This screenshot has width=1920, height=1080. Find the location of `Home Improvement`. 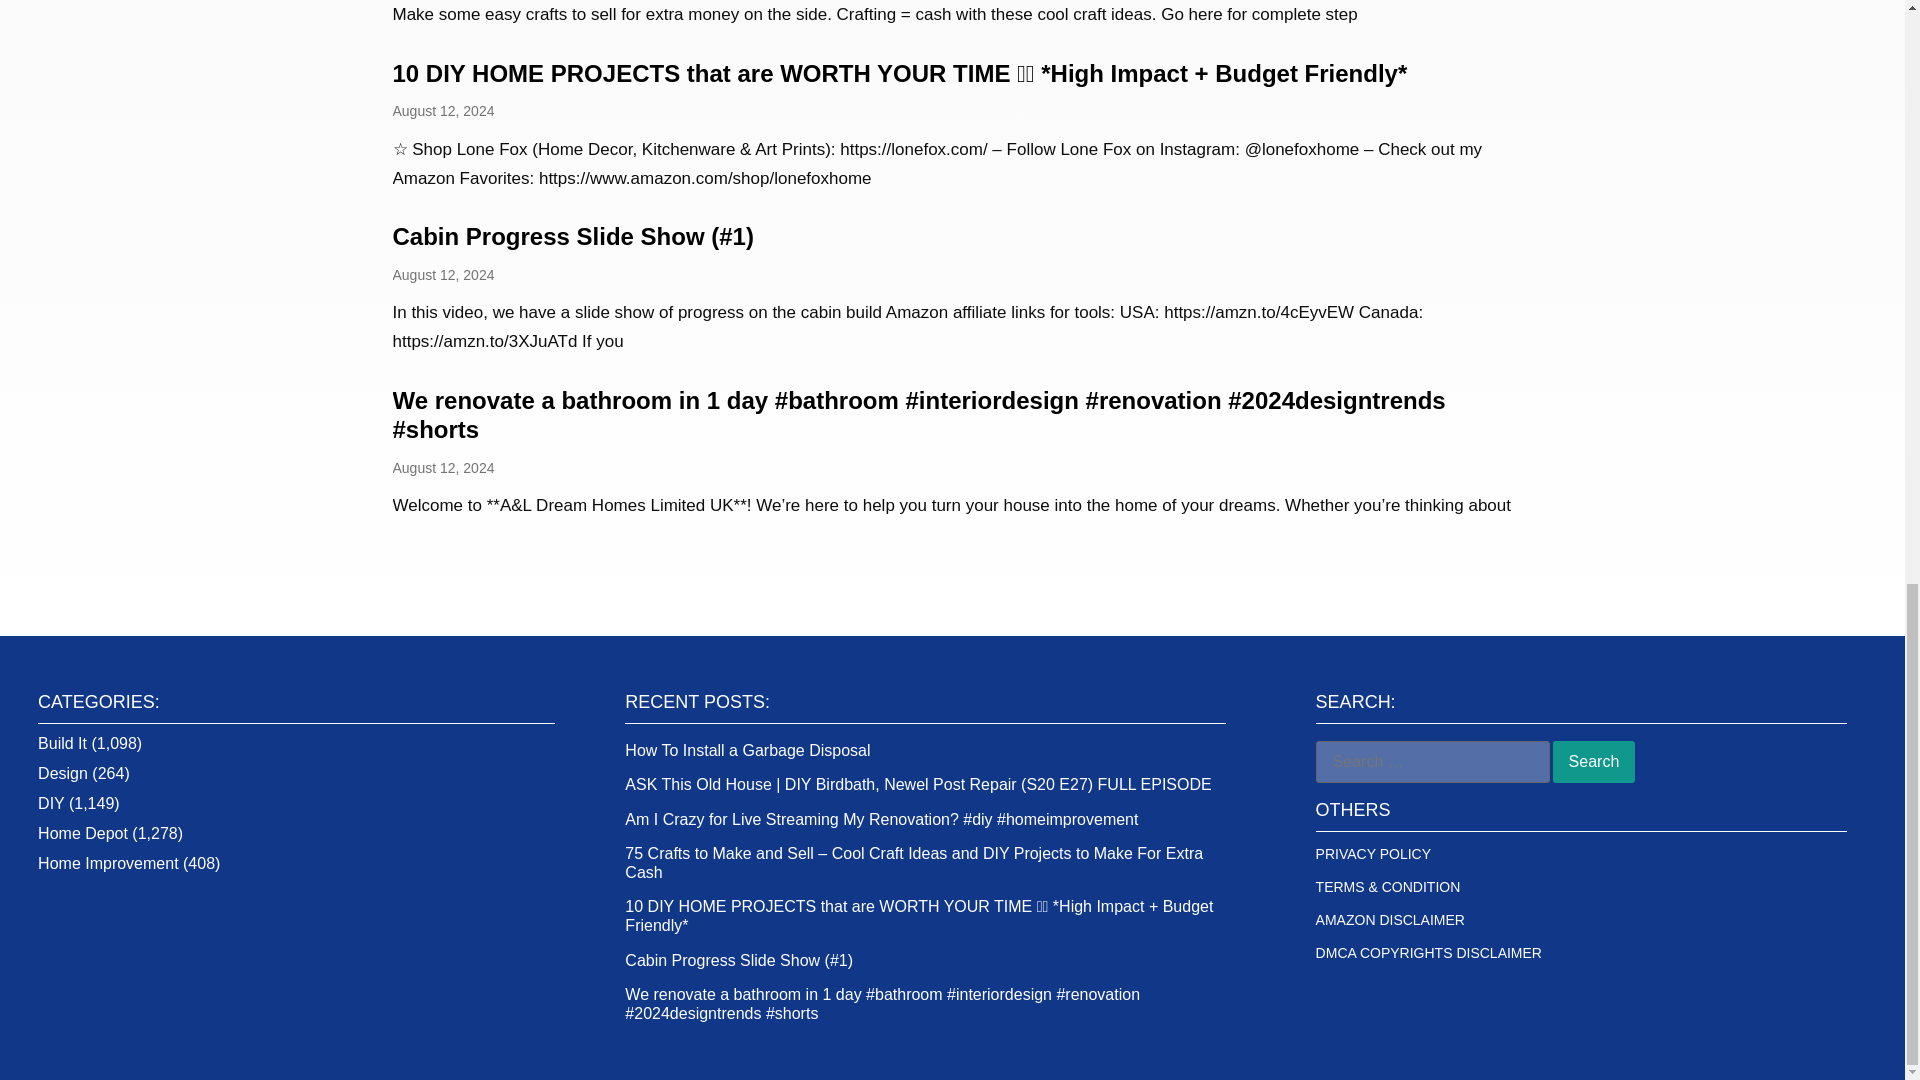

Home Improvement is located at coordinates (108, 863).